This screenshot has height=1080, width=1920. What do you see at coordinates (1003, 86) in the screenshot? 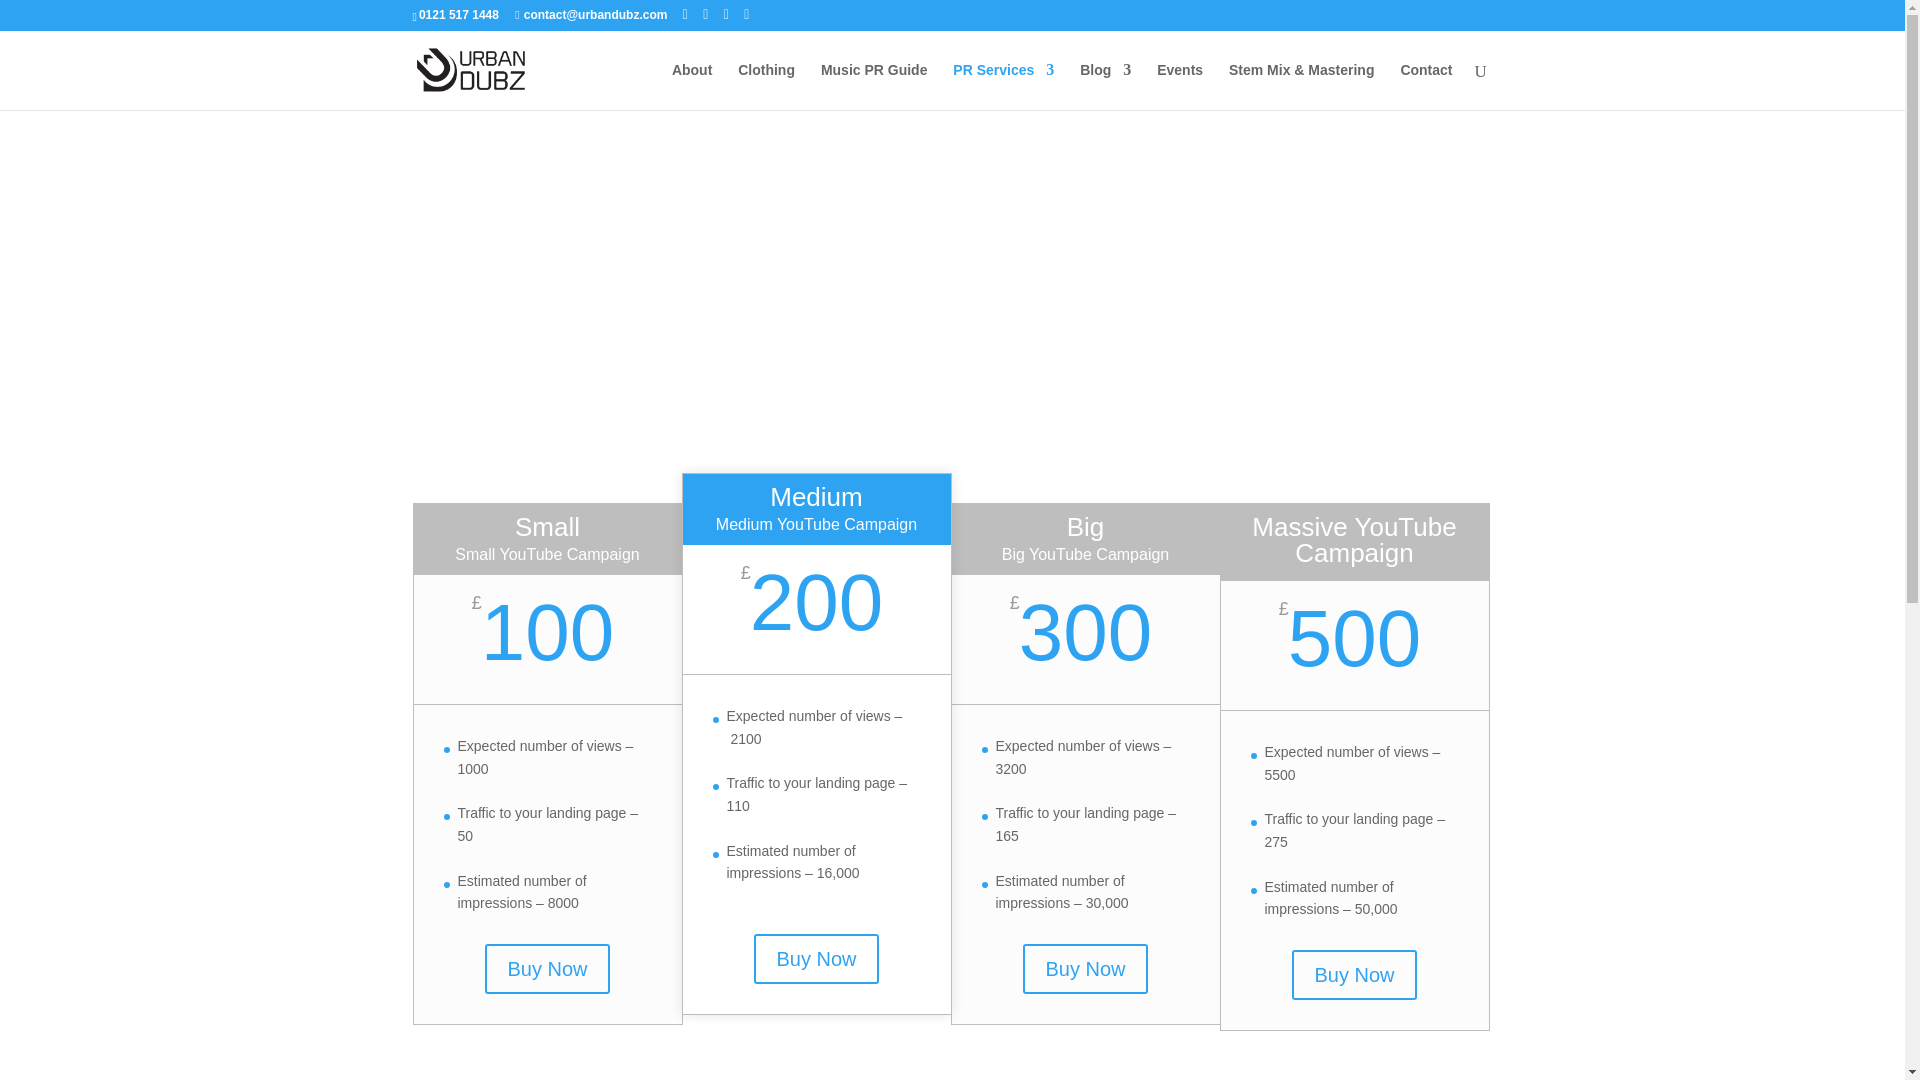
I see `PR Services` at bounding box center [1003, 86].